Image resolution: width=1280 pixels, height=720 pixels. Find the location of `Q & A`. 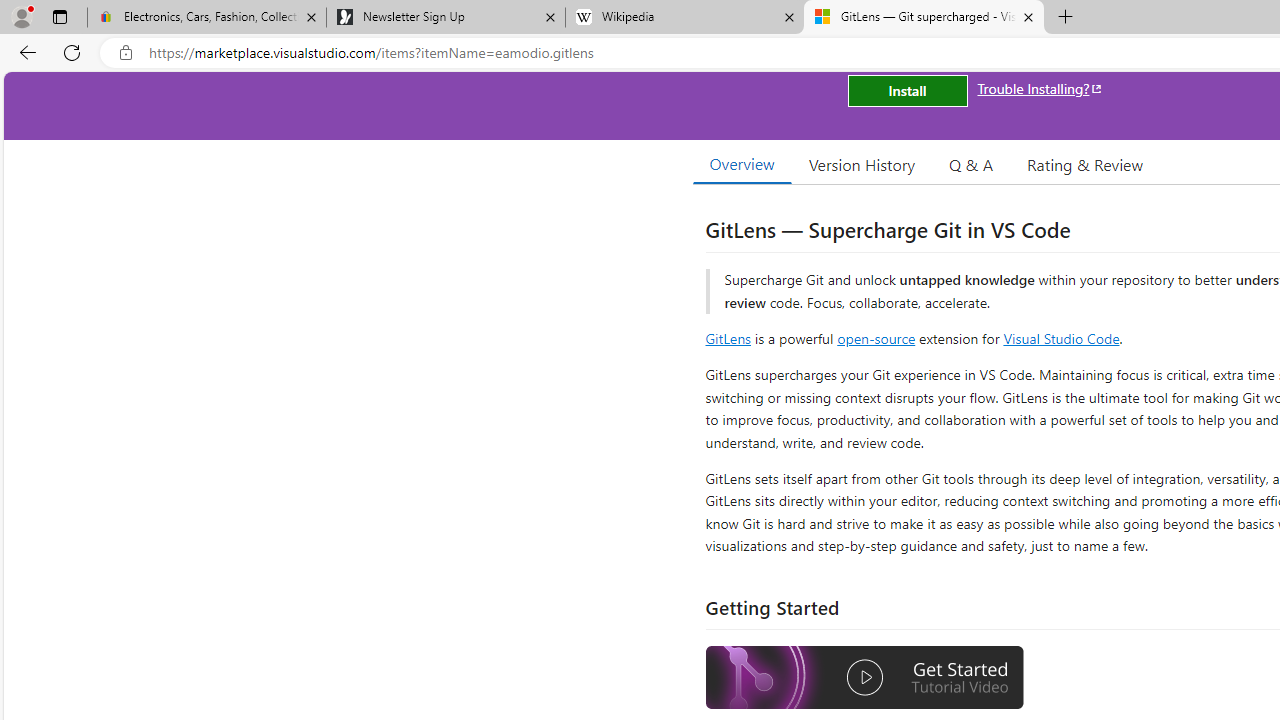

Q & A is located at coordinates (971, 164).